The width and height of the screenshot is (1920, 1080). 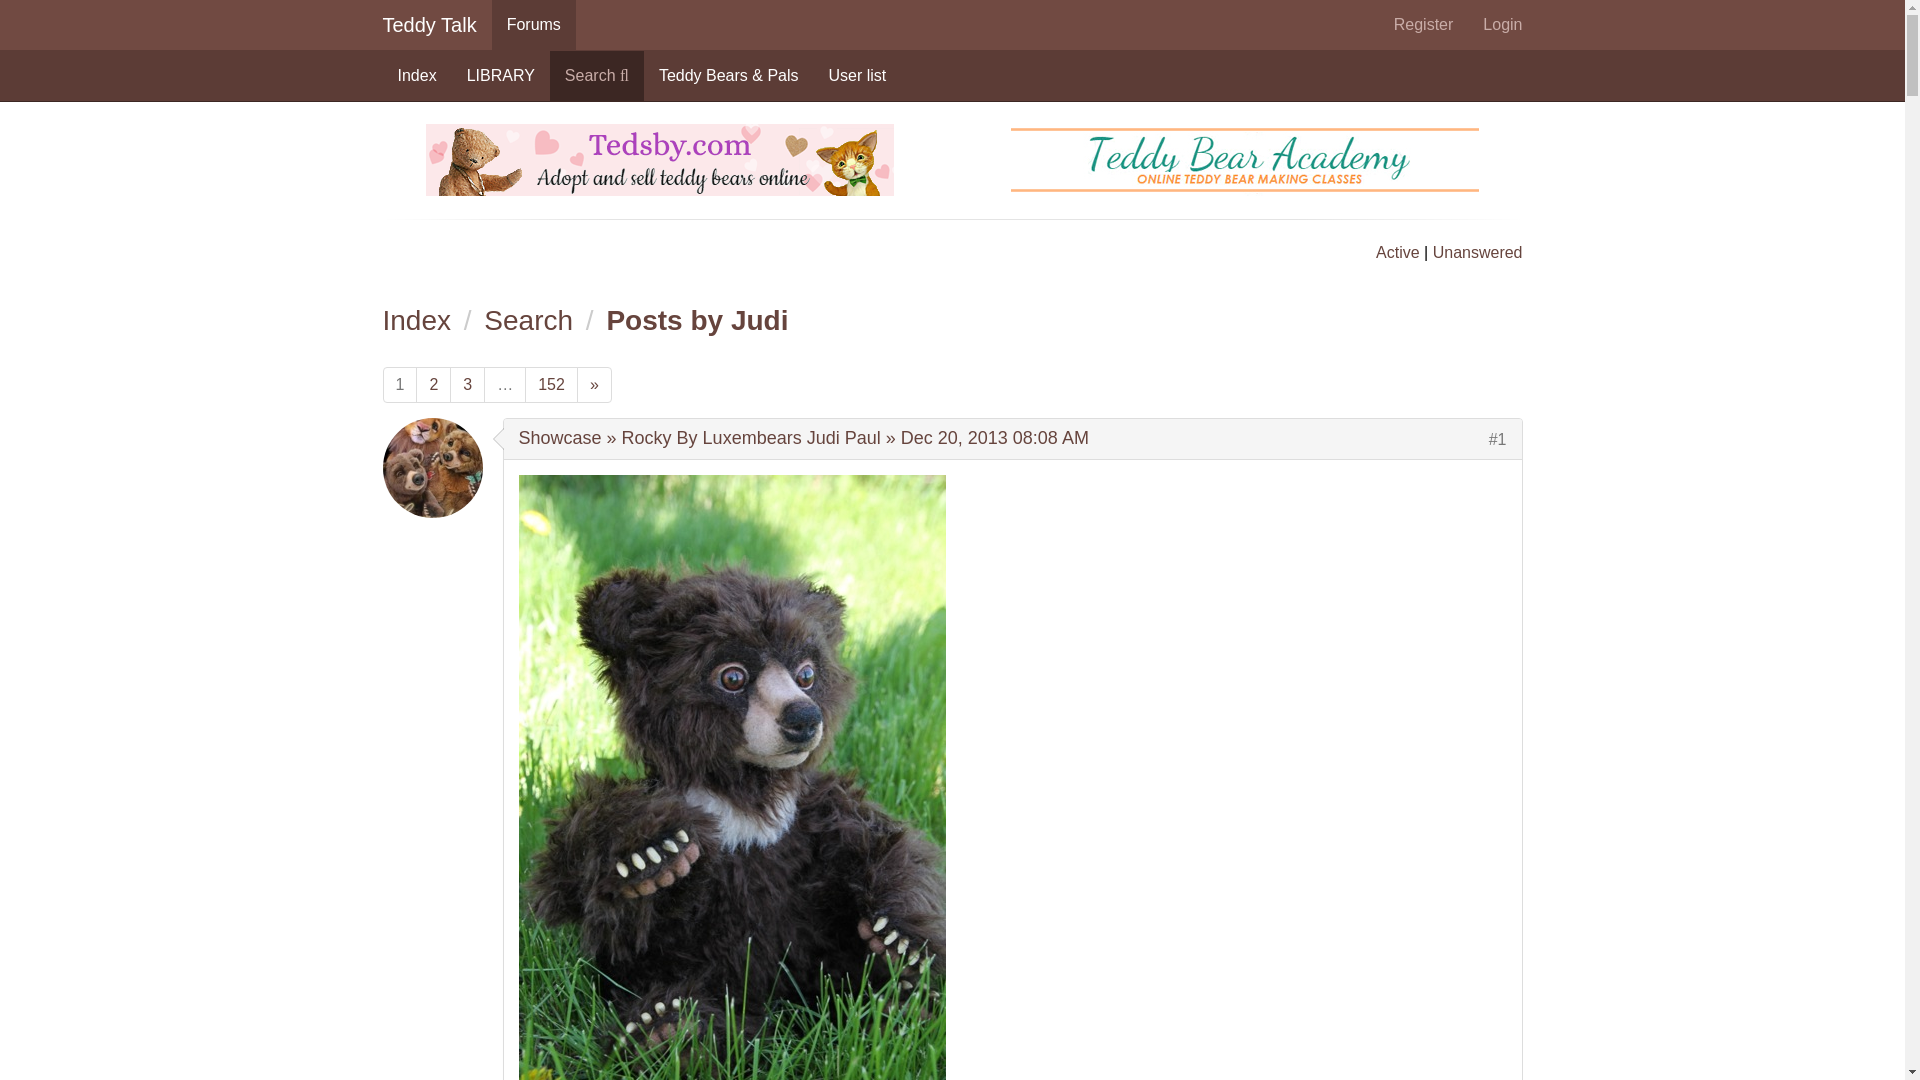 What do you see at coordinates (528, 320) in the screenshot?
I see `Search` at bounding box center [528, 320].